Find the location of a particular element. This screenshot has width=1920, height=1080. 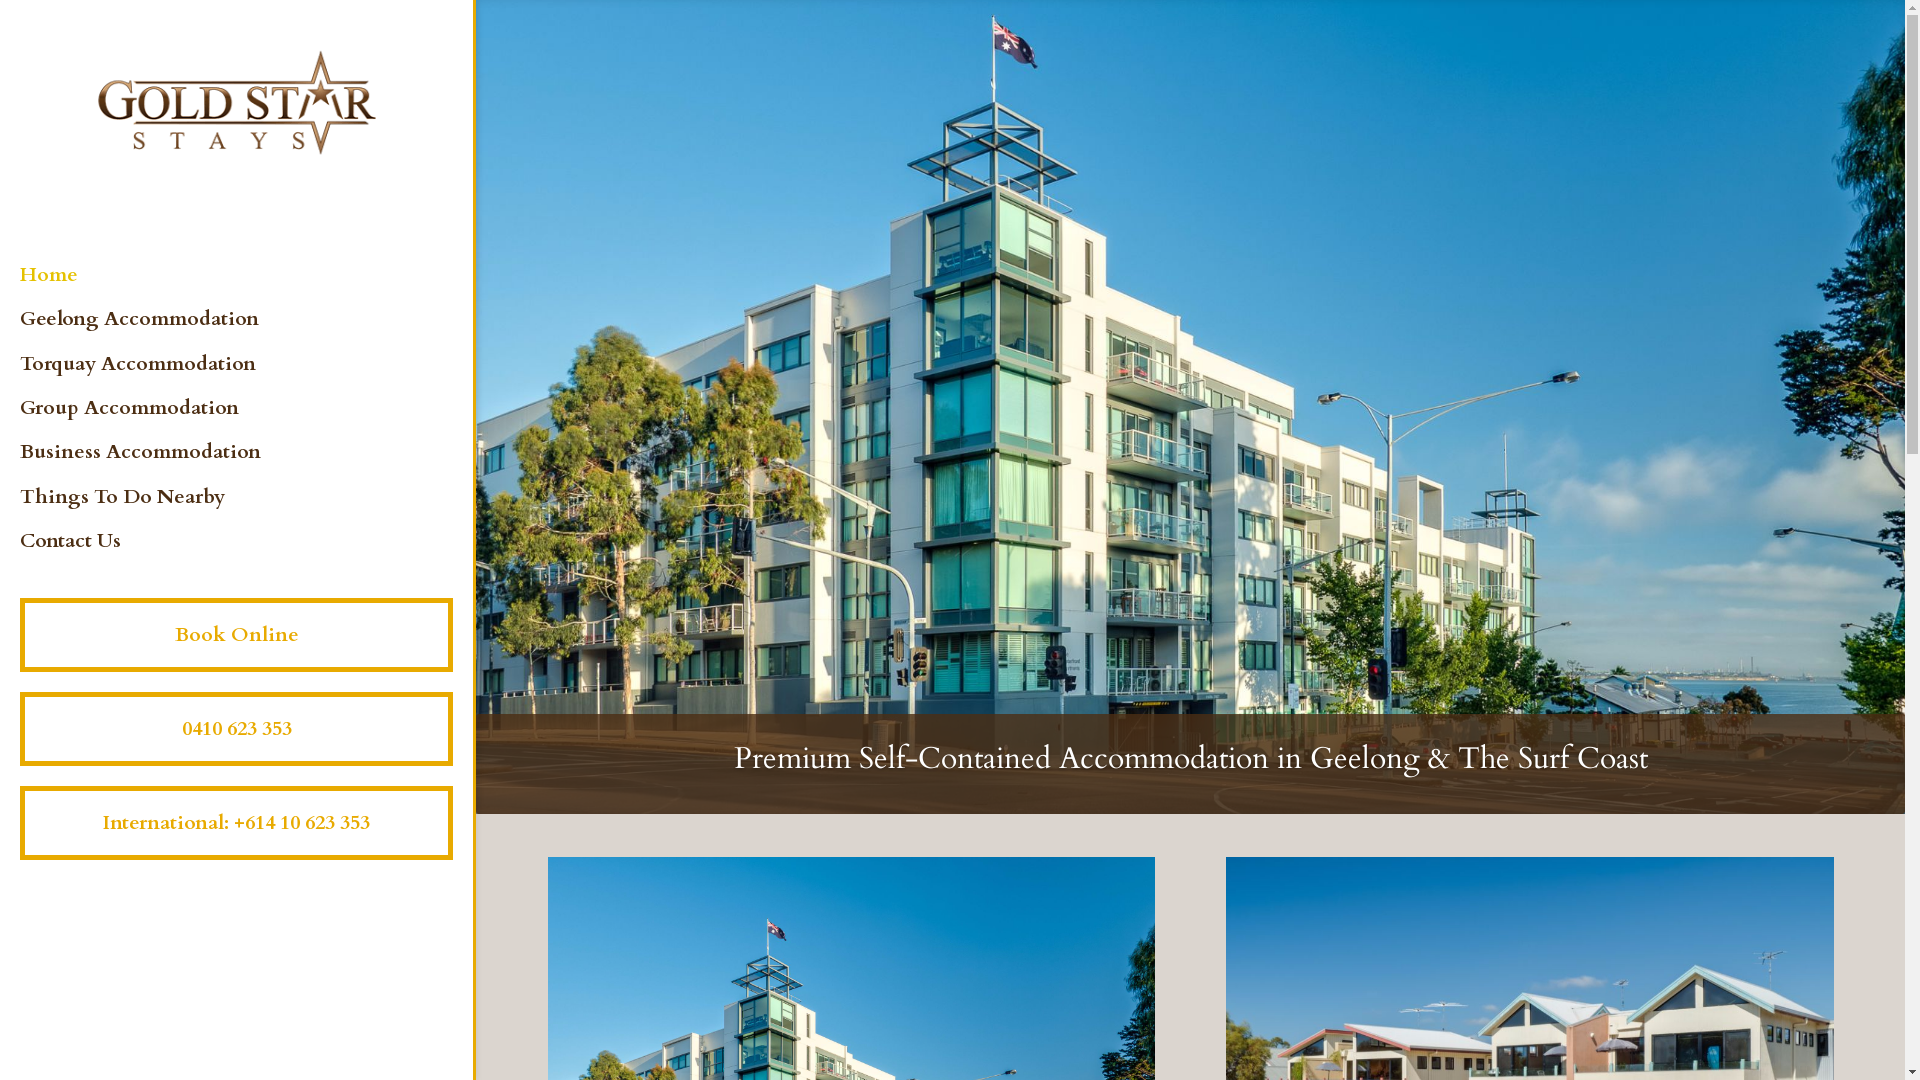

Torquay Accommodation is located at coordinates (256, 379).